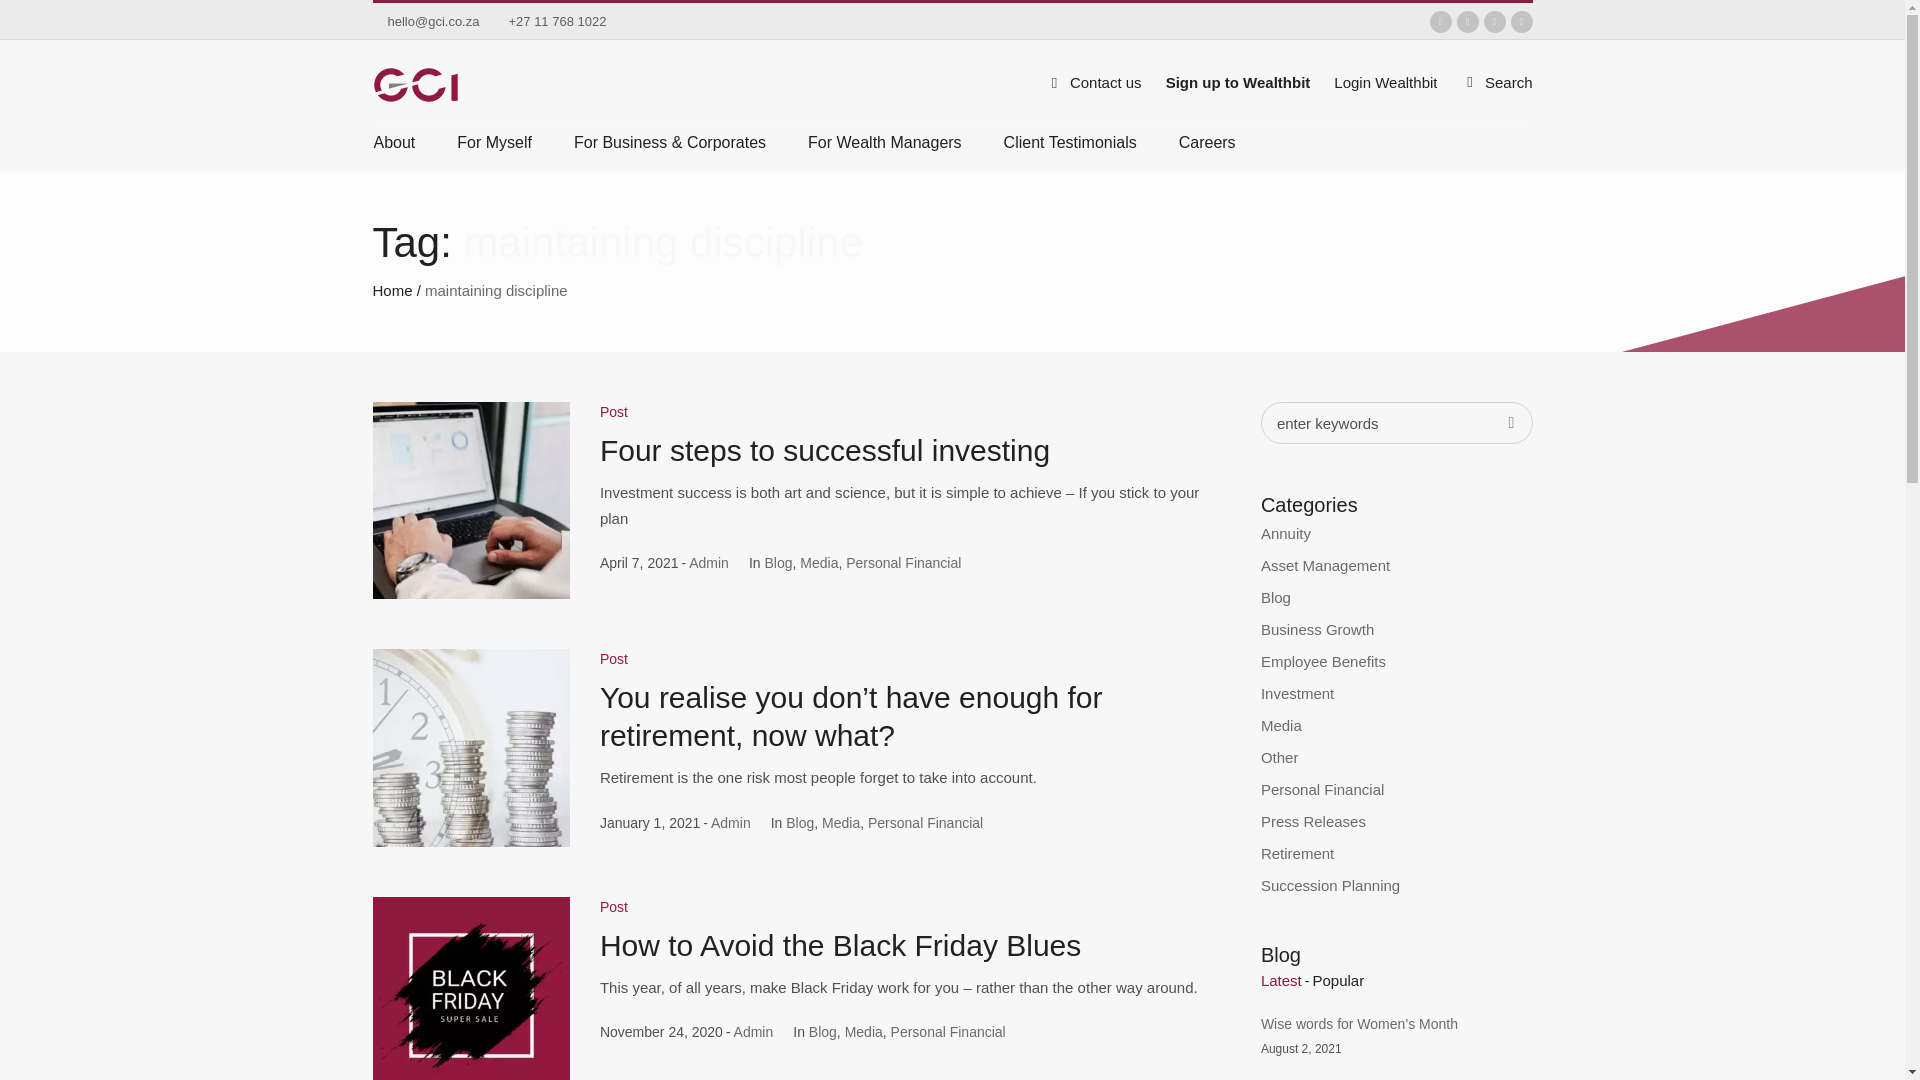 The width and height of the screenshot is (1920, 1080). What do you see at coordinates (730, 822) in the screenshot?
I see `Posts by Admin` at bounding box center [730, 822].